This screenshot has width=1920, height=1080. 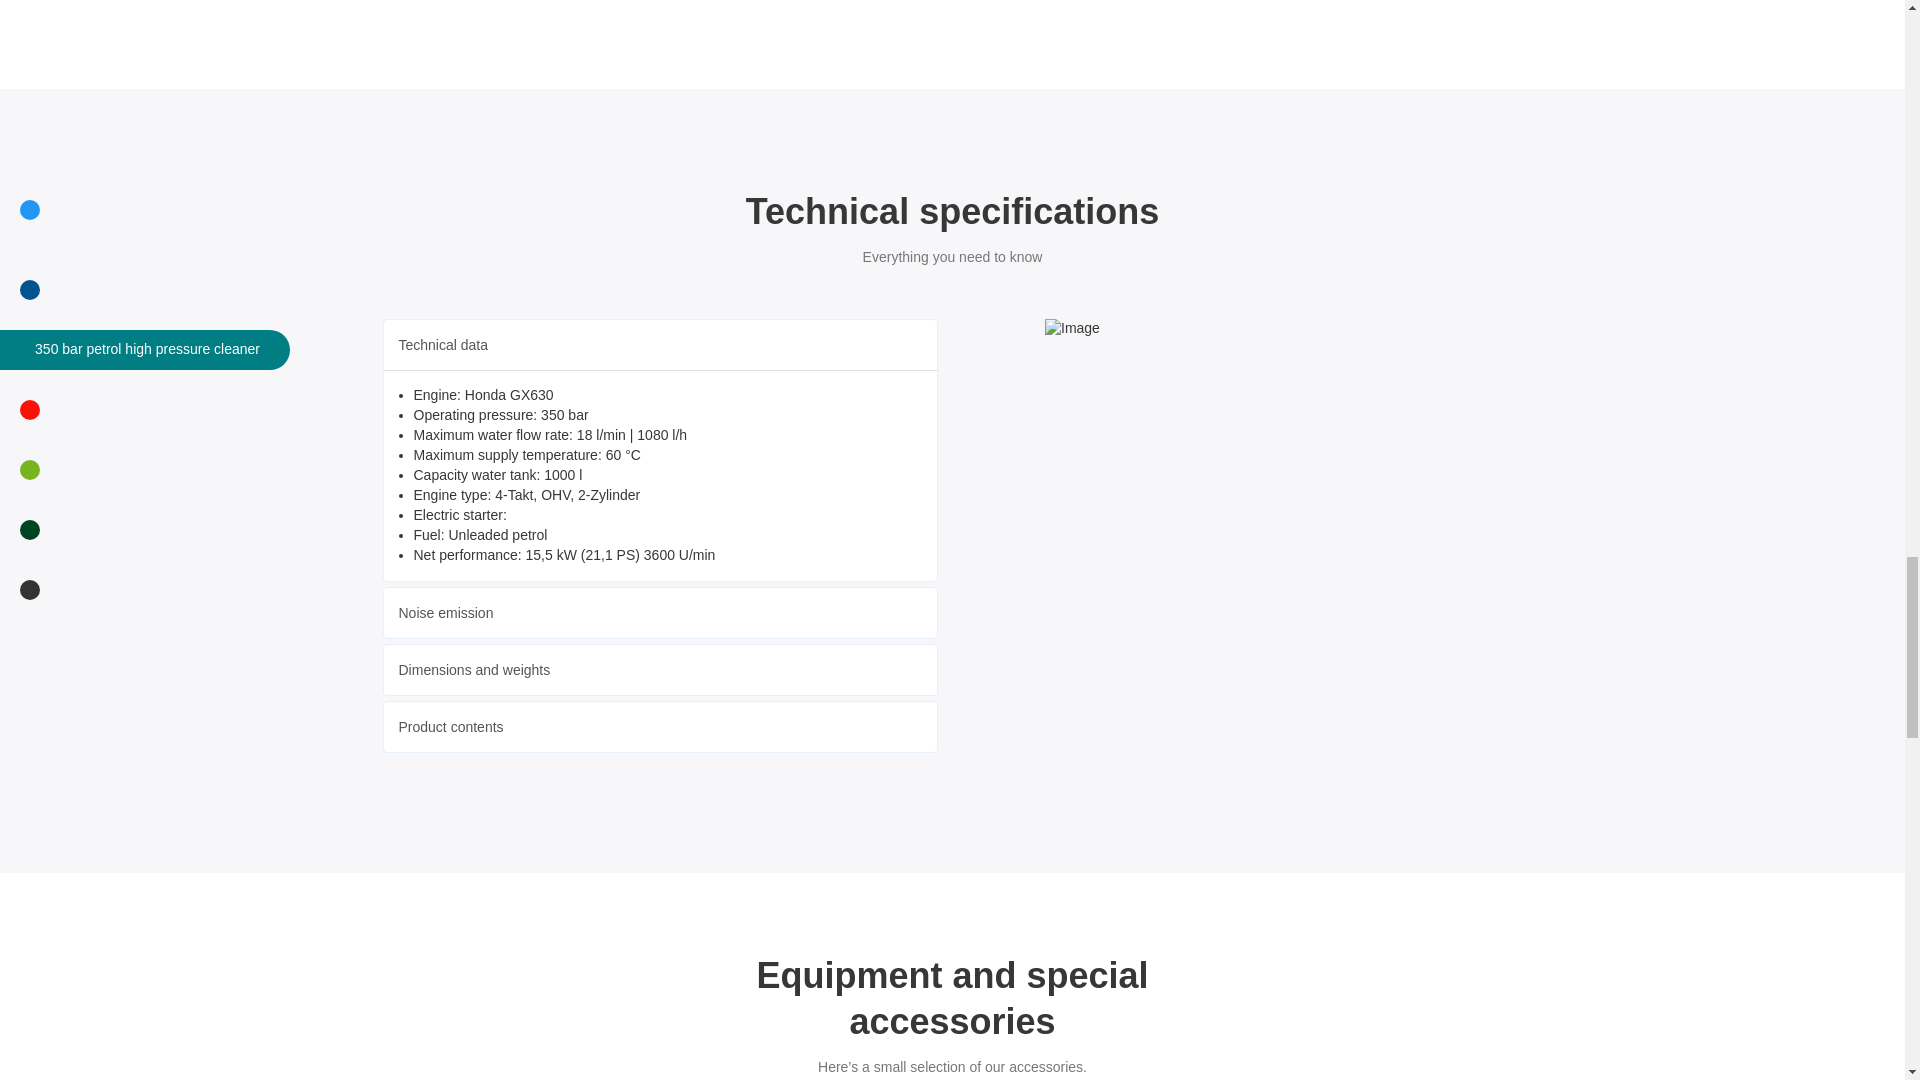 I want to click on Technical data, so click(x=442, y=344).